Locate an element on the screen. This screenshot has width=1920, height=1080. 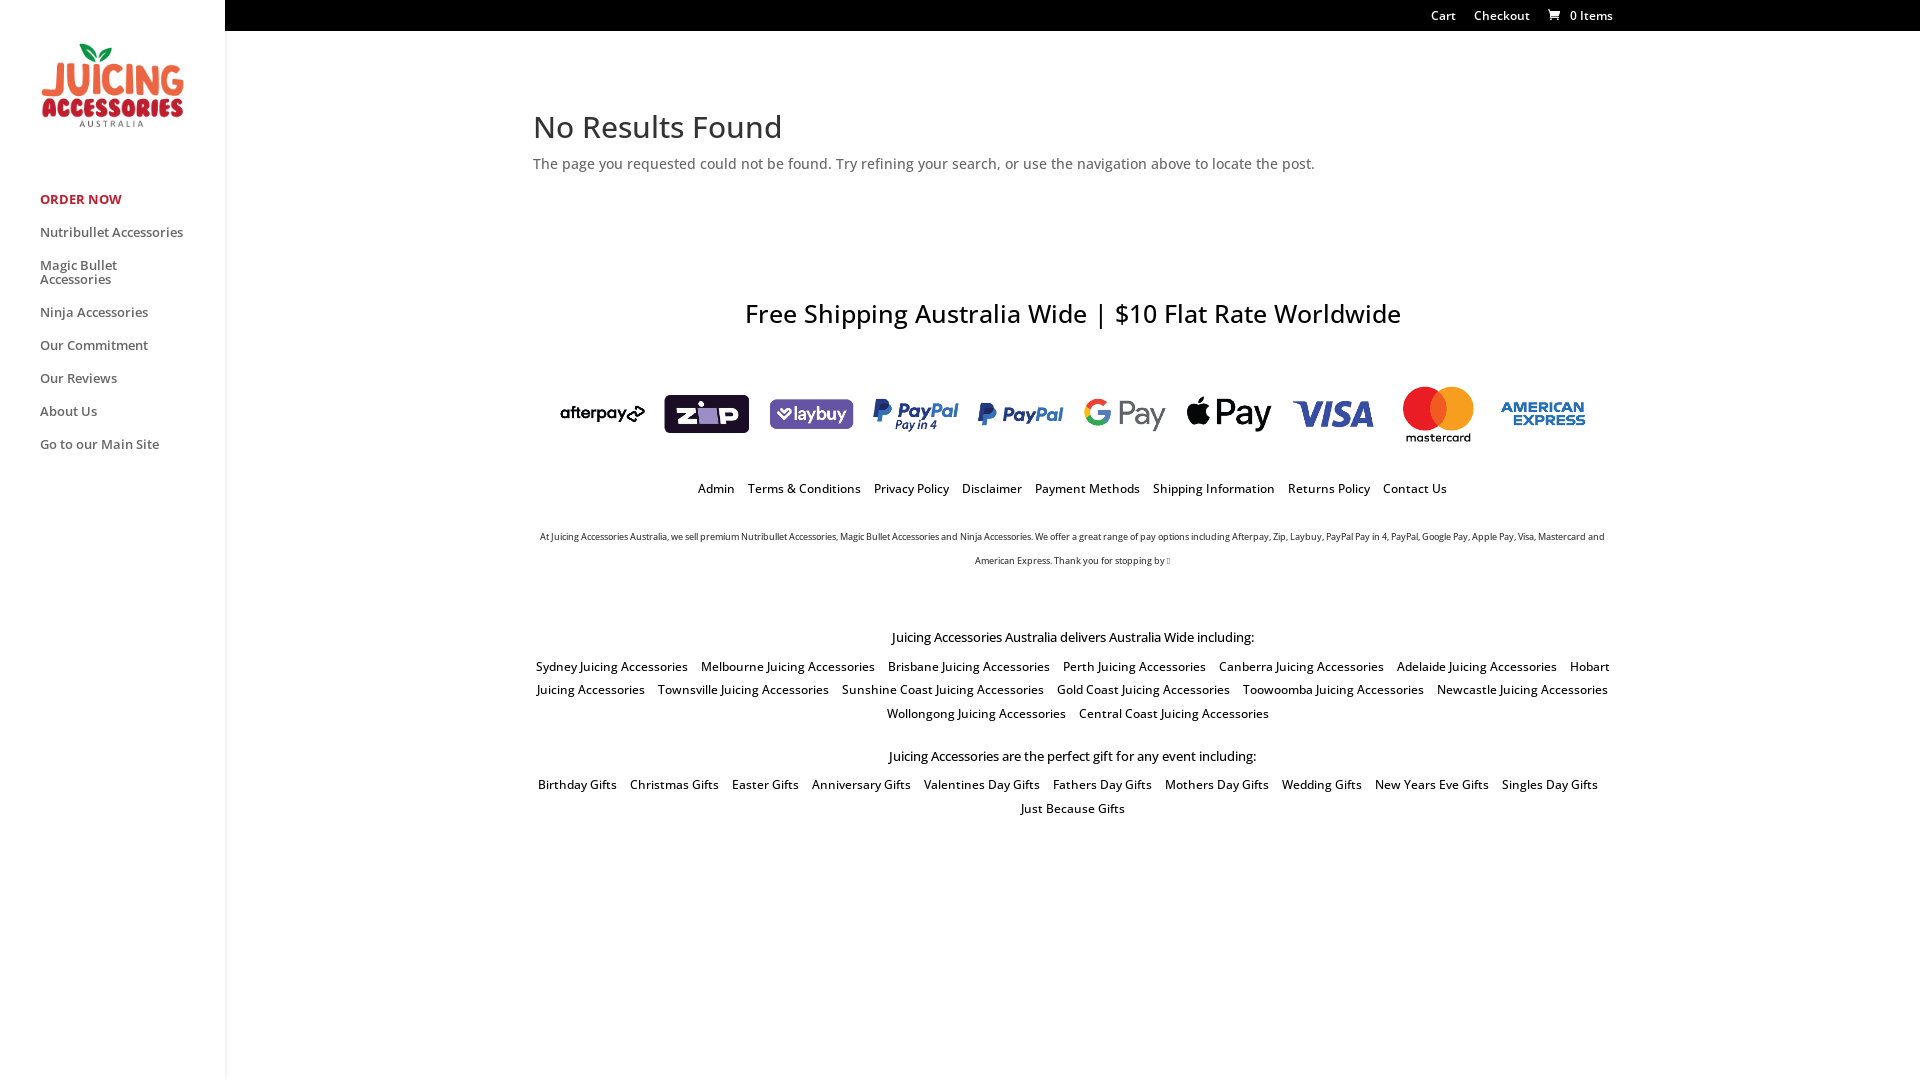
Mothers Day Gifts is located at coordinates (1216, 784).